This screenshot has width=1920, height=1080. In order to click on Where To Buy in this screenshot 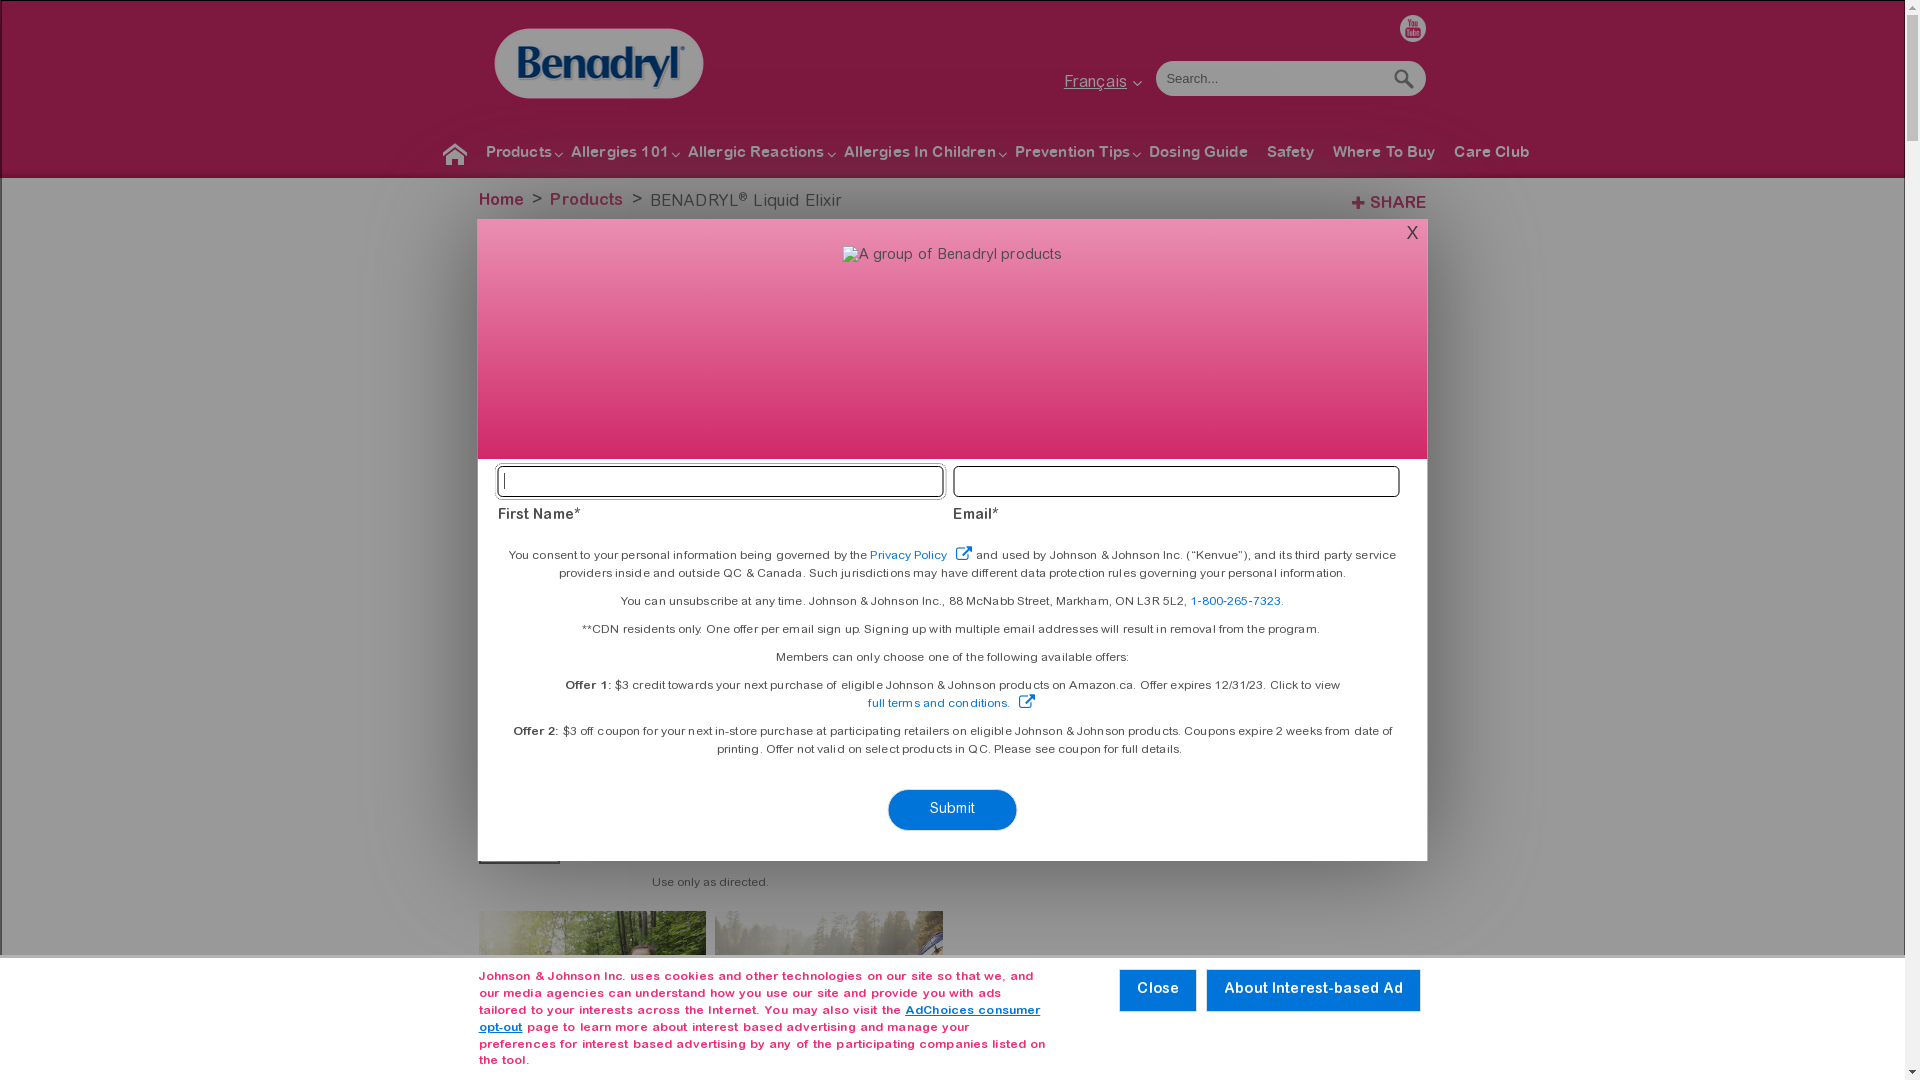, I will do `click(1384, 156)`.